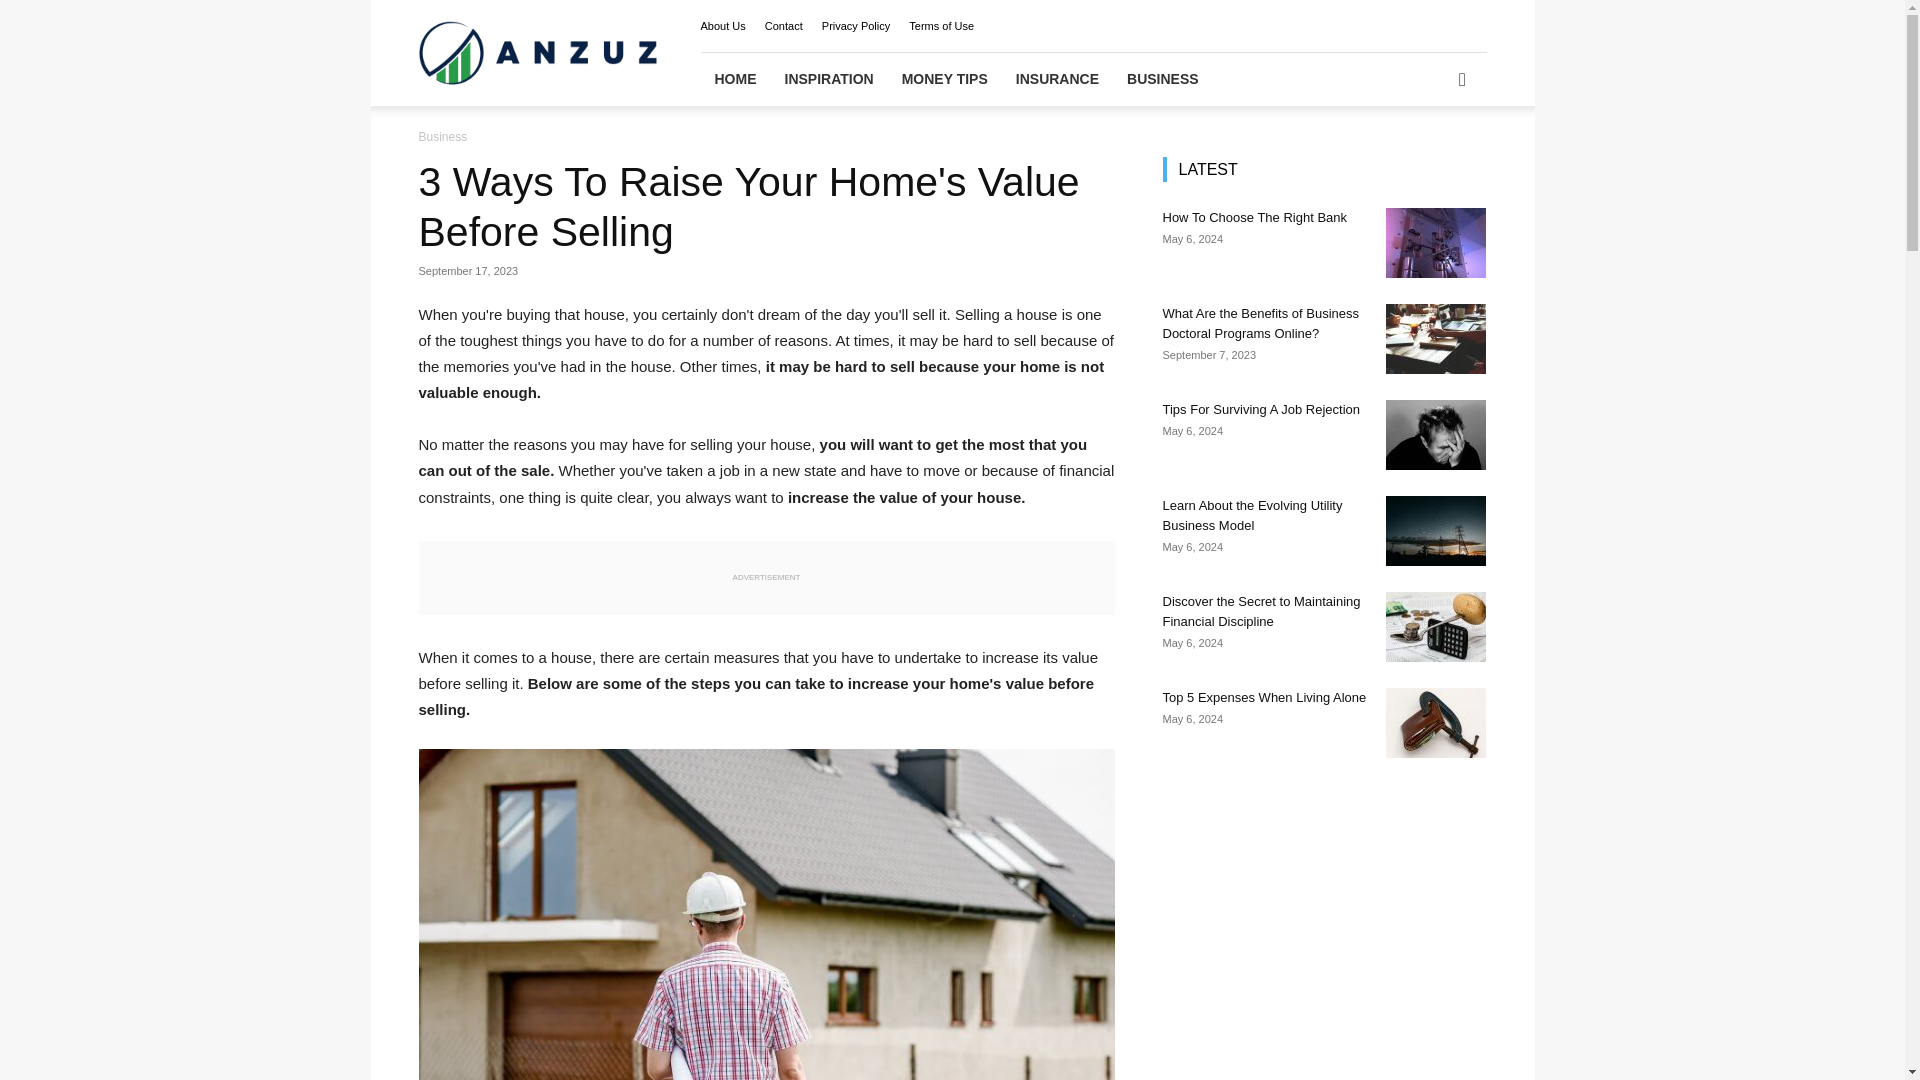 The height and width of the screenshot is (1080, 1920). What do you see at coordinates (940, 26) in the screenshot?
I see `Terms of Use` at bounding box center [940, 26].